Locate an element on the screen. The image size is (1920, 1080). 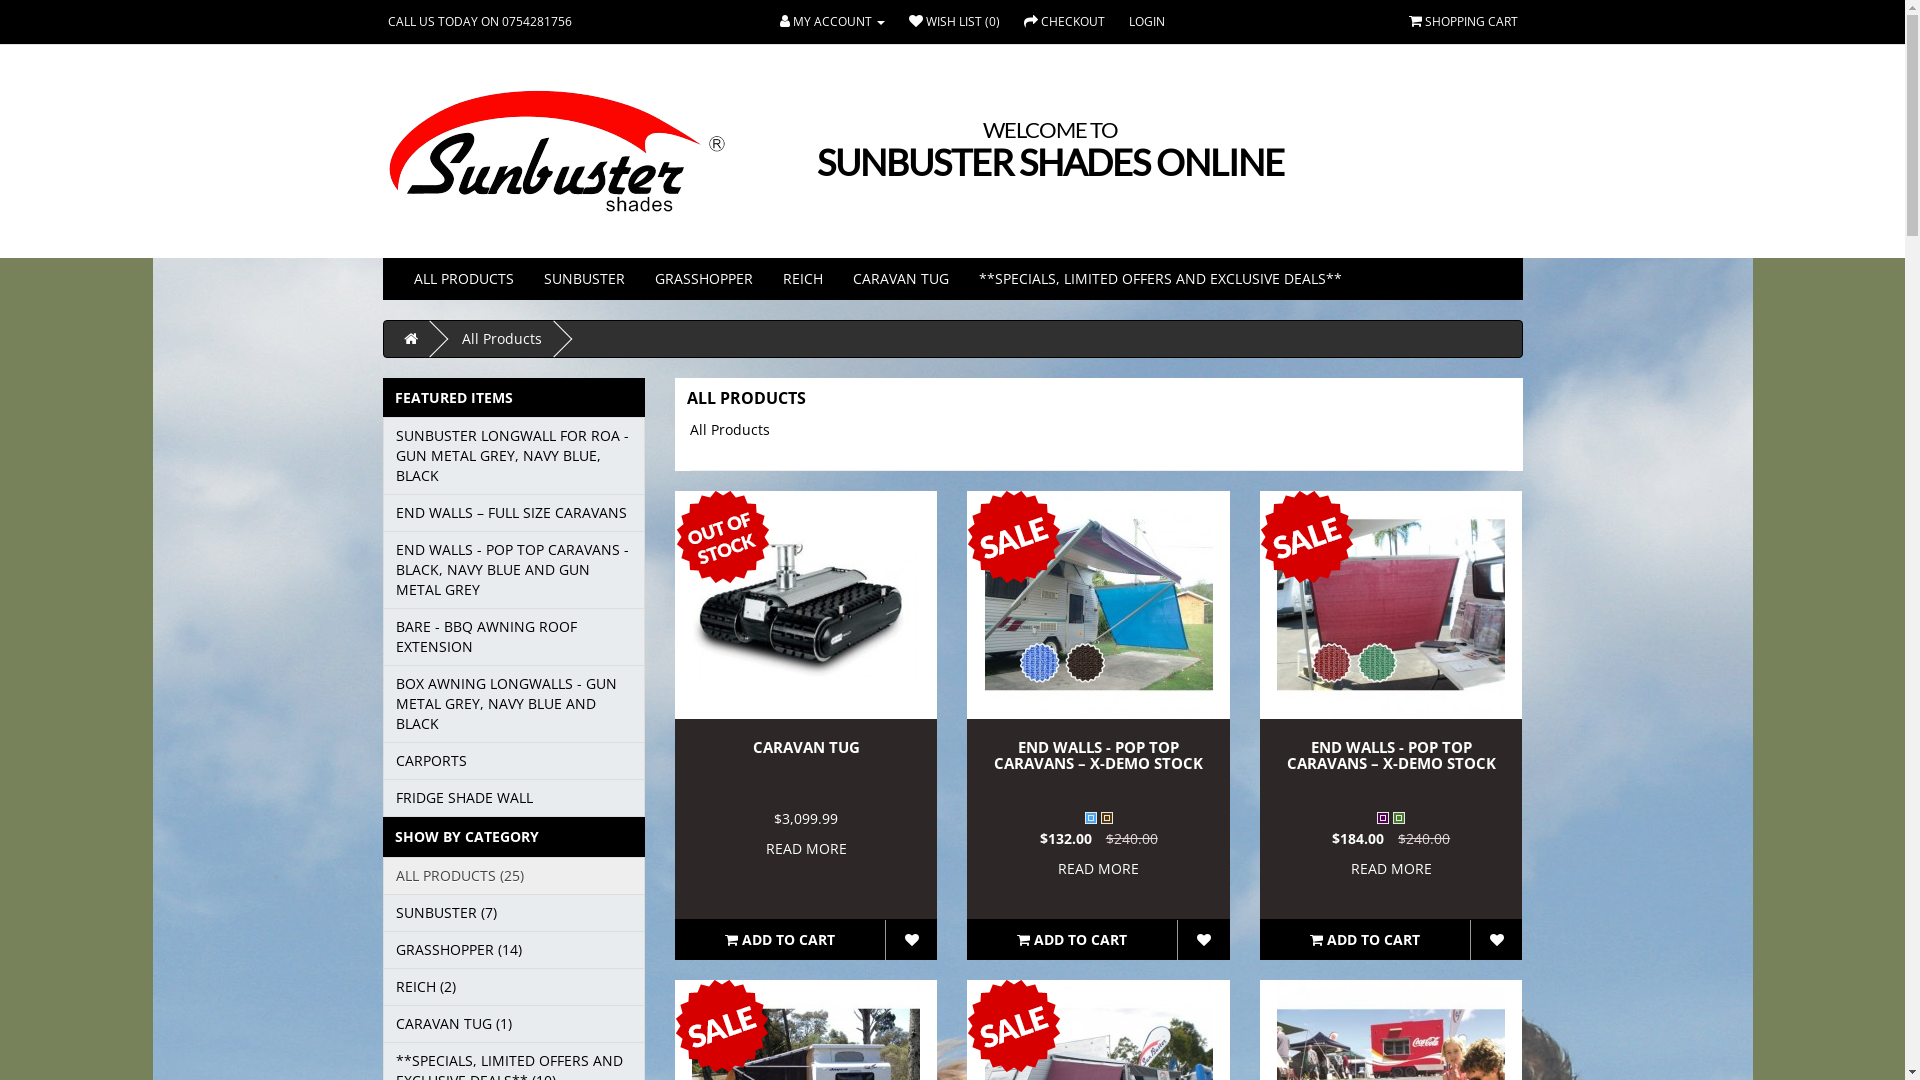
SHOPPING CART is located at coordinates (1462, 22).